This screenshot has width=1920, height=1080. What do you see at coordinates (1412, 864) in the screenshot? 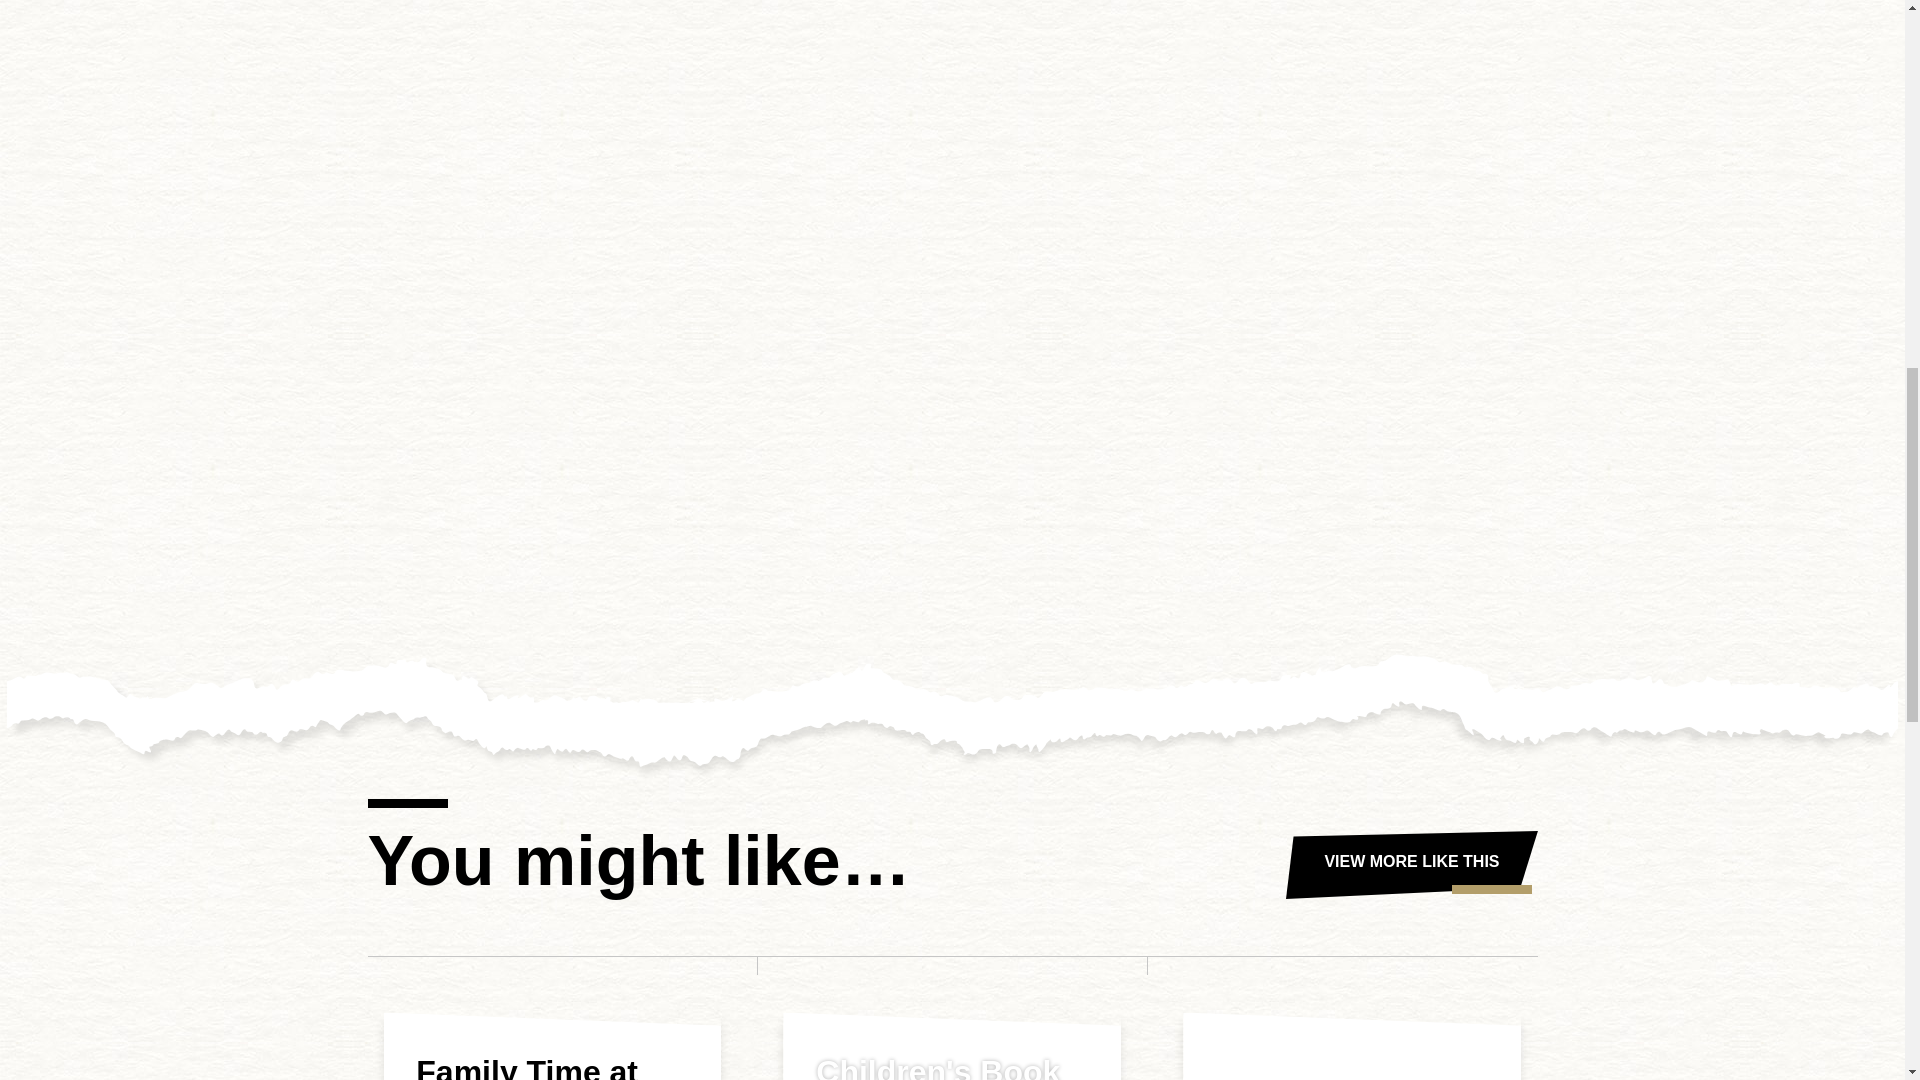
I see `VIEW MORE LIKE THIS` at bounding box center [1412, 864].